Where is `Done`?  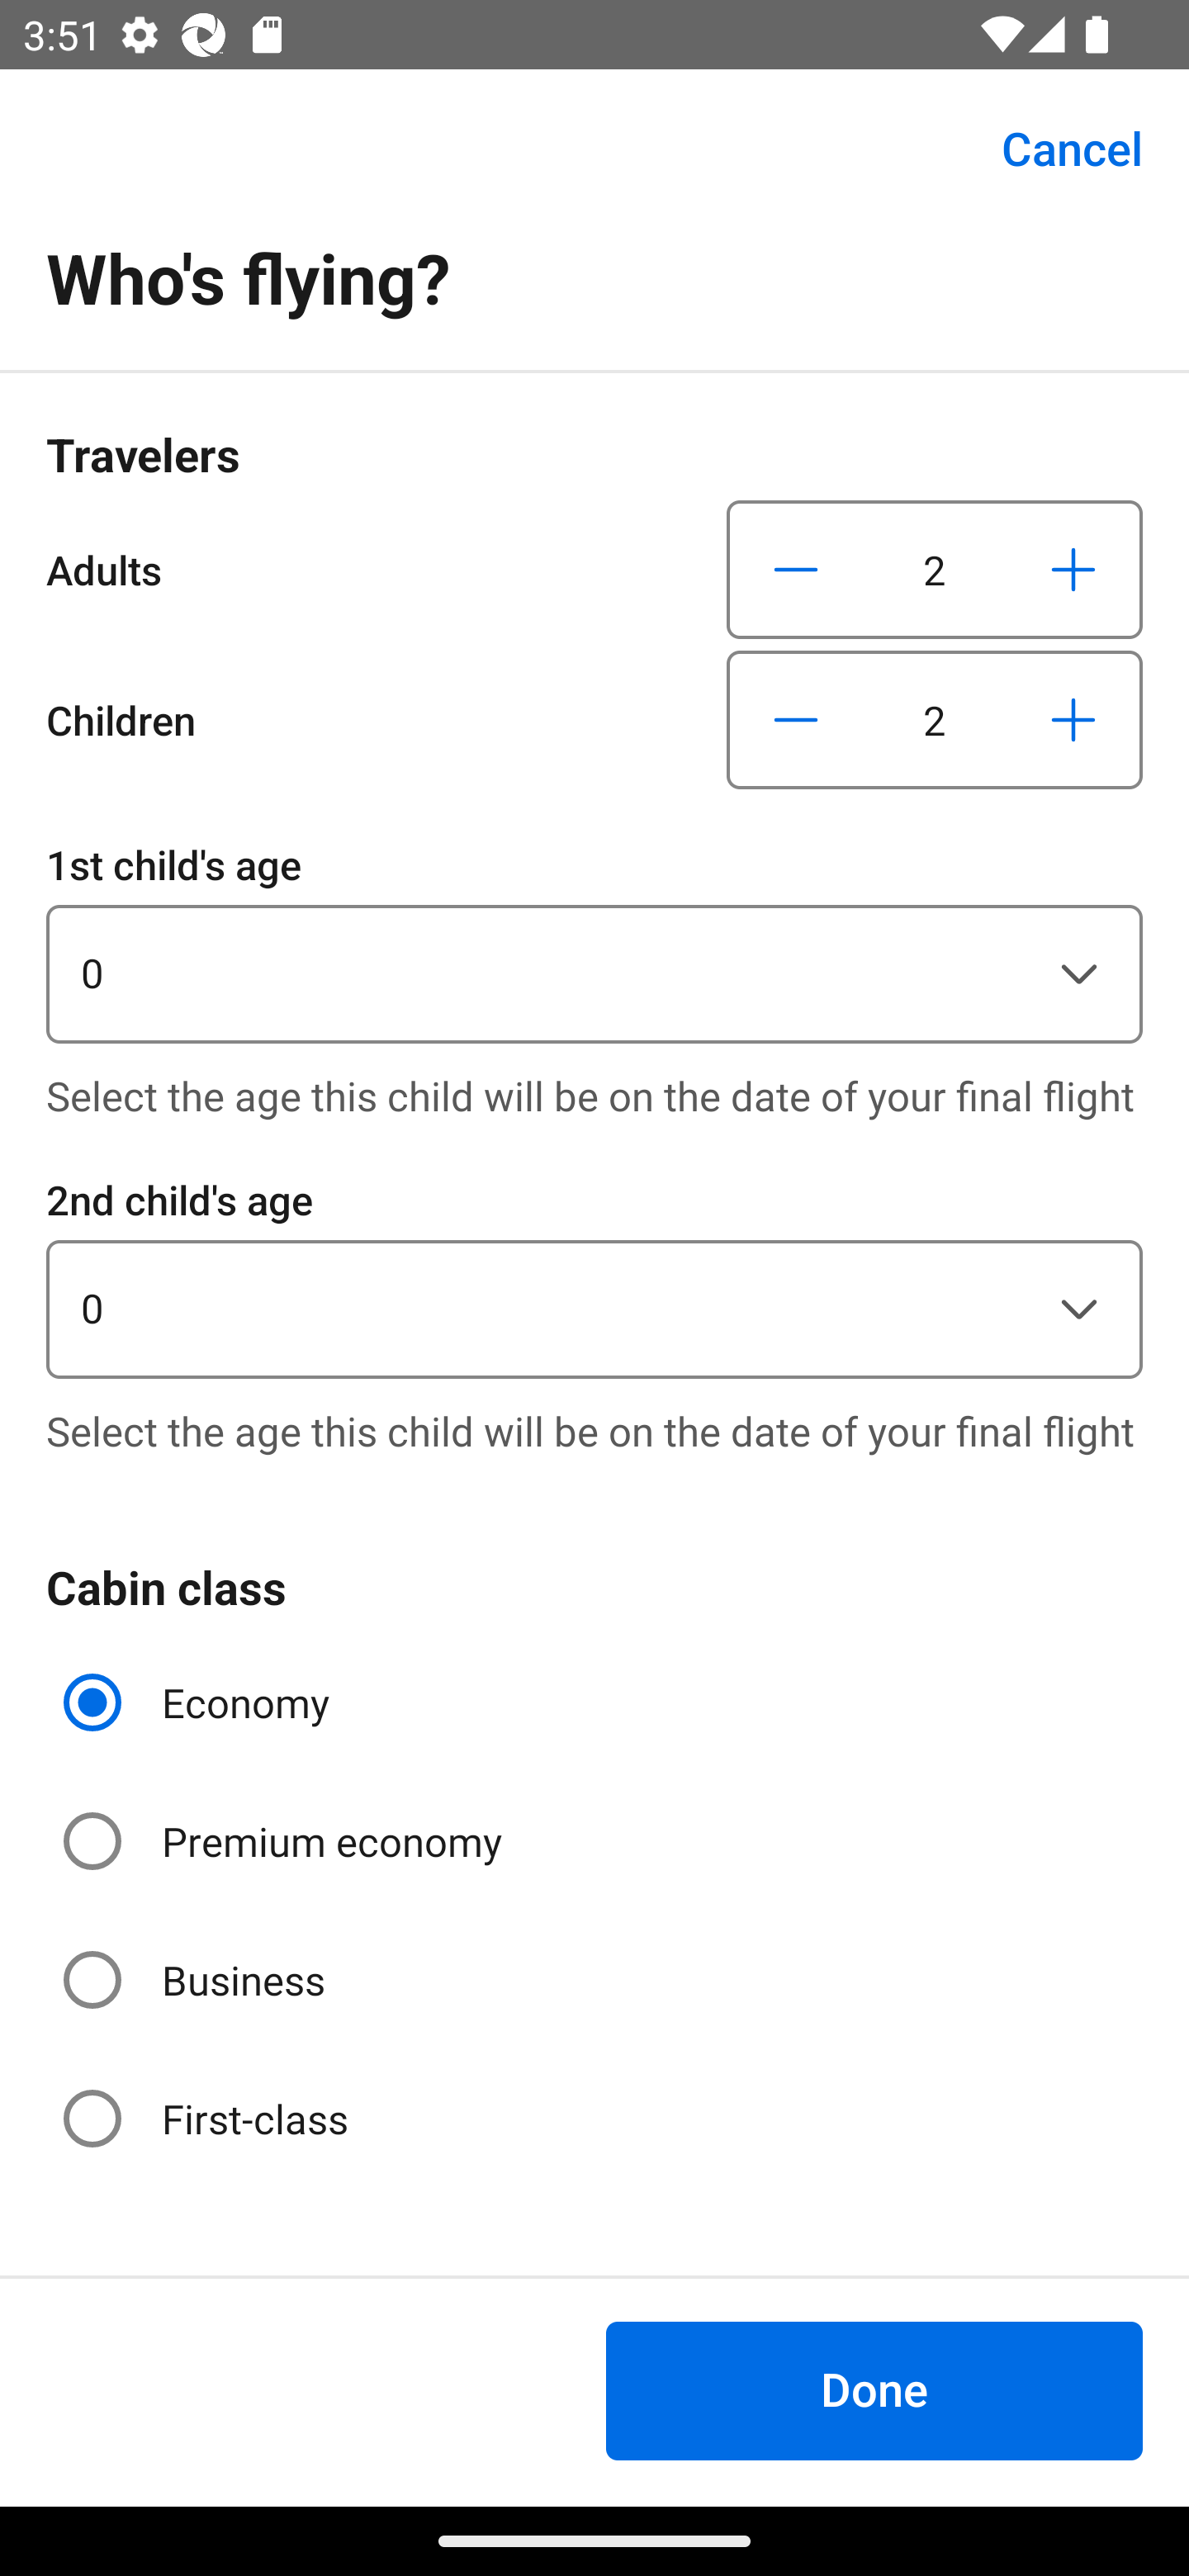 Done is located at coordinates (874, 2390).